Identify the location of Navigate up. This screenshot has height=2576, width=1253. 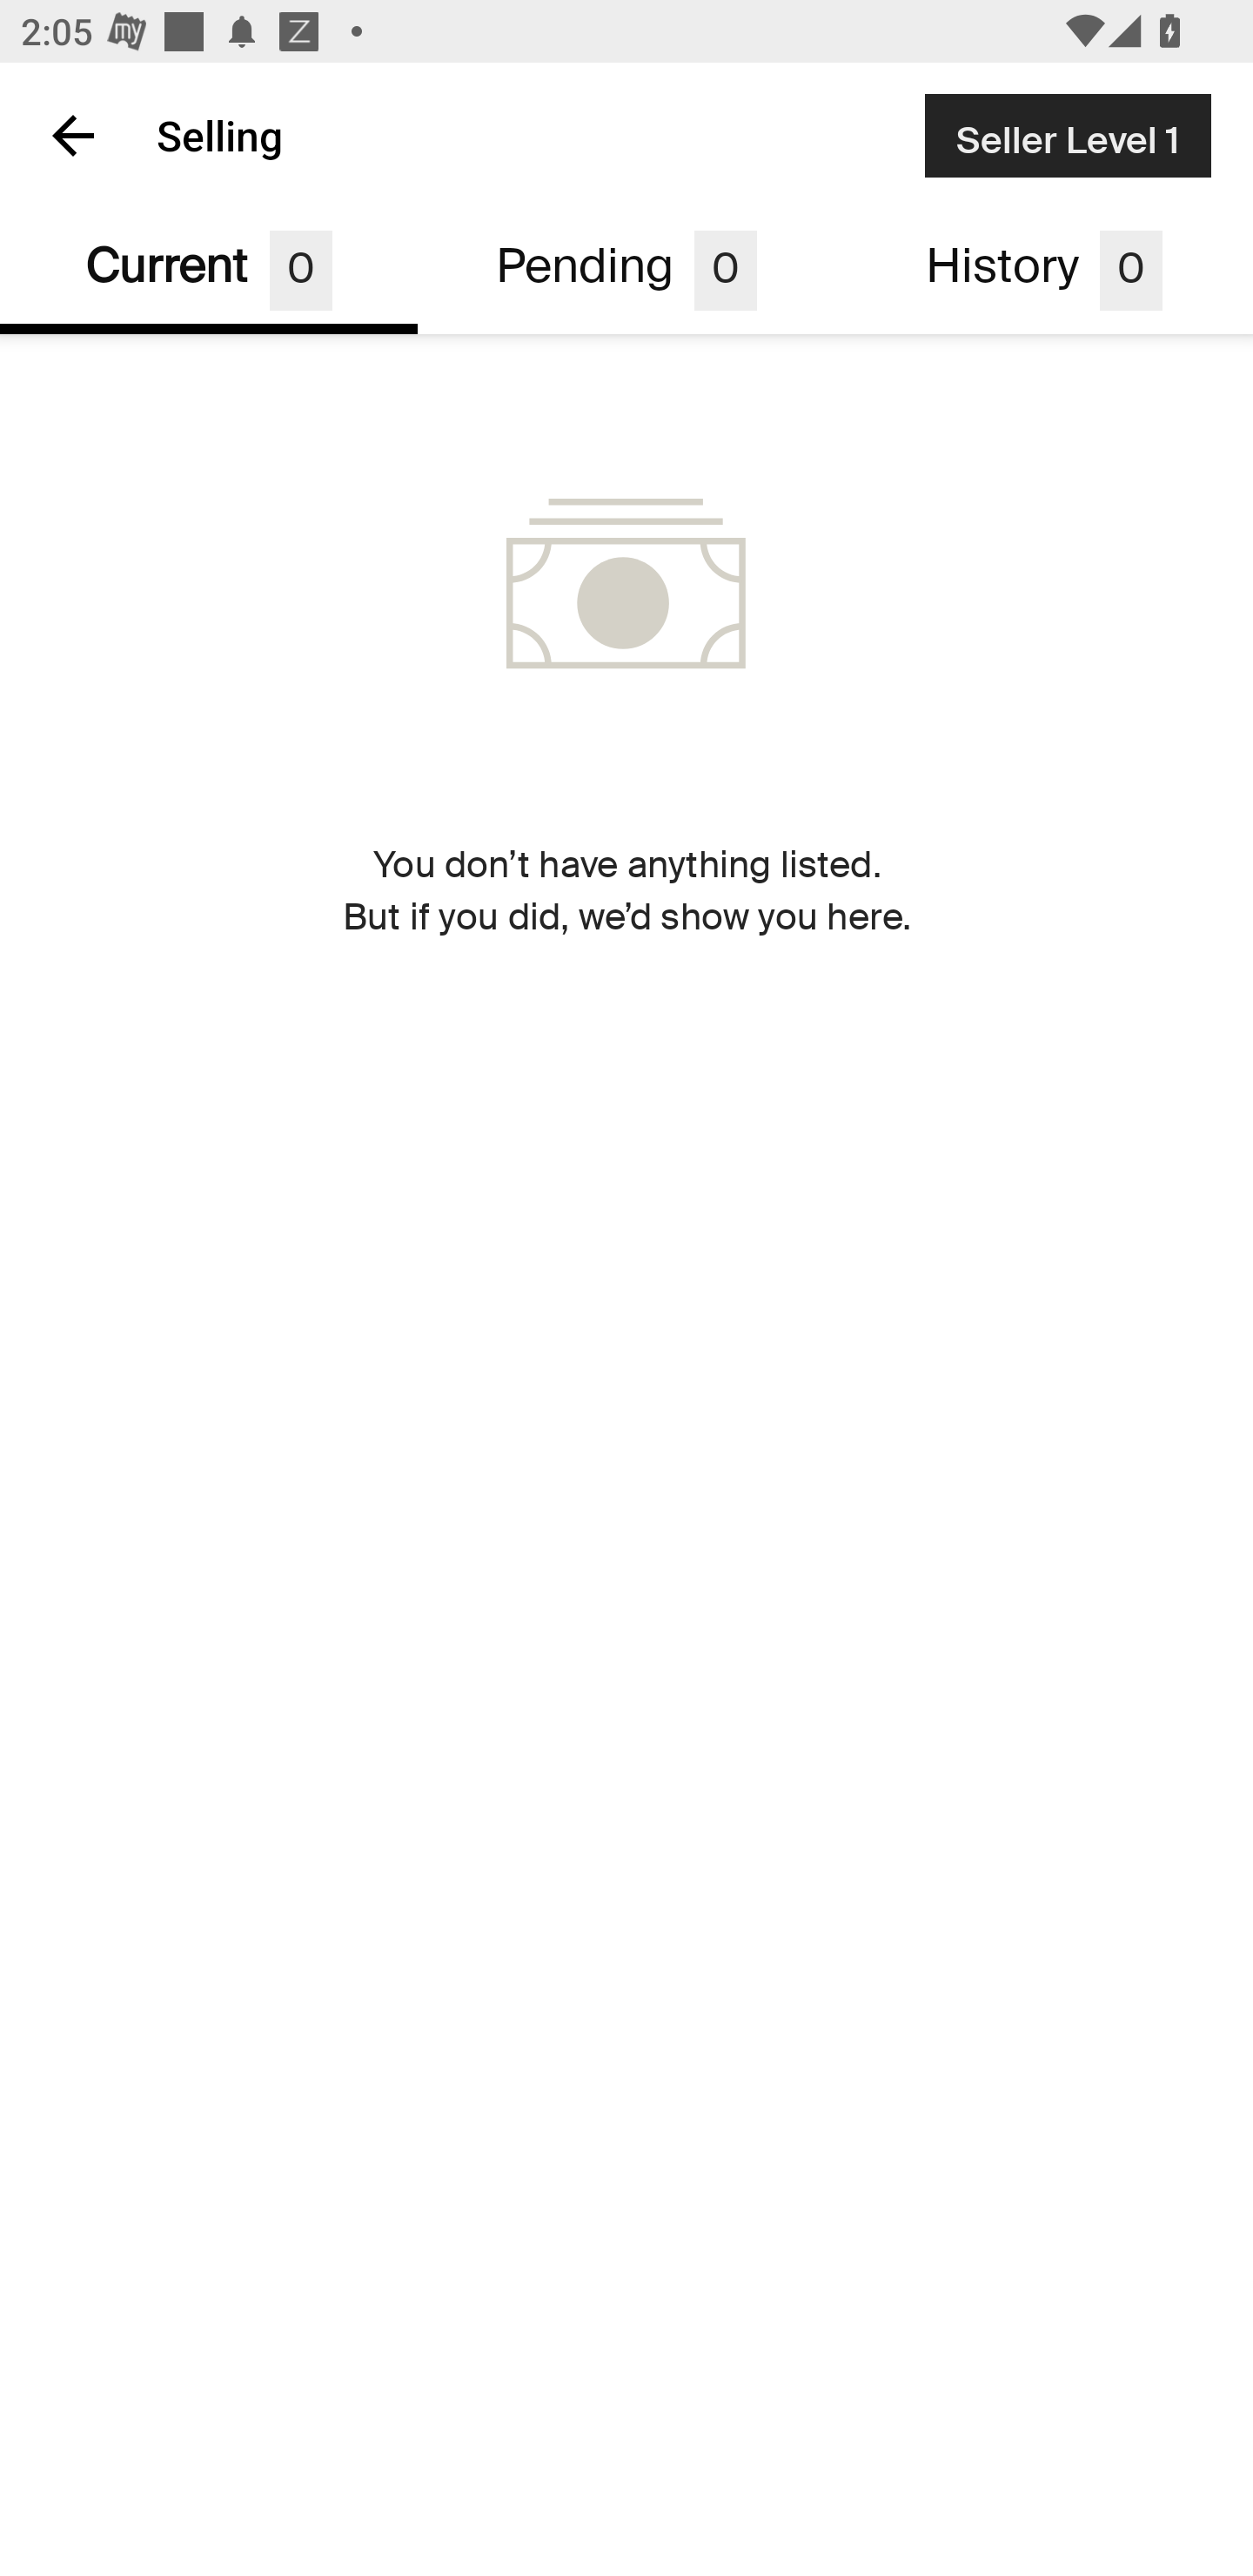
(73, 135).